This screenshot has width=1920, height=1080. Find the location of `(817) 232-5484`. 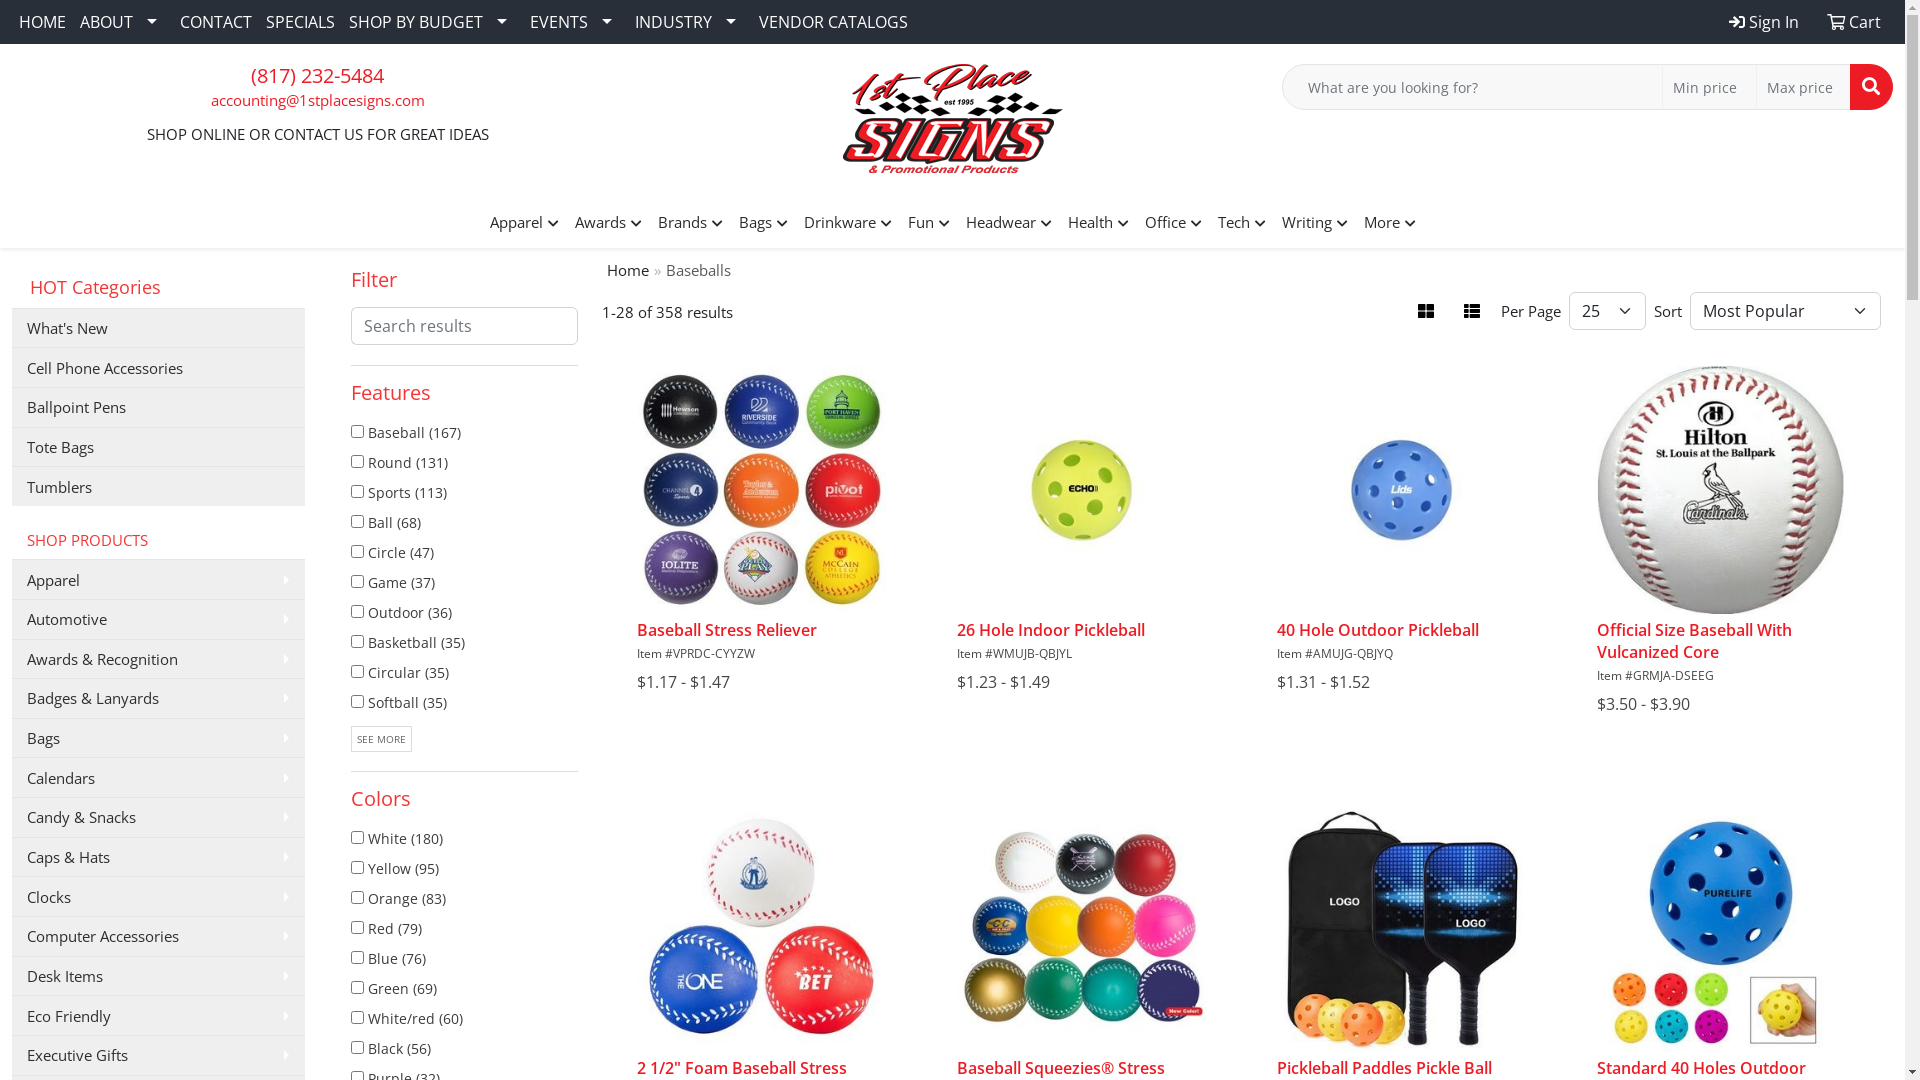

(817) 232-5484 is located at coordinates (318, 76).